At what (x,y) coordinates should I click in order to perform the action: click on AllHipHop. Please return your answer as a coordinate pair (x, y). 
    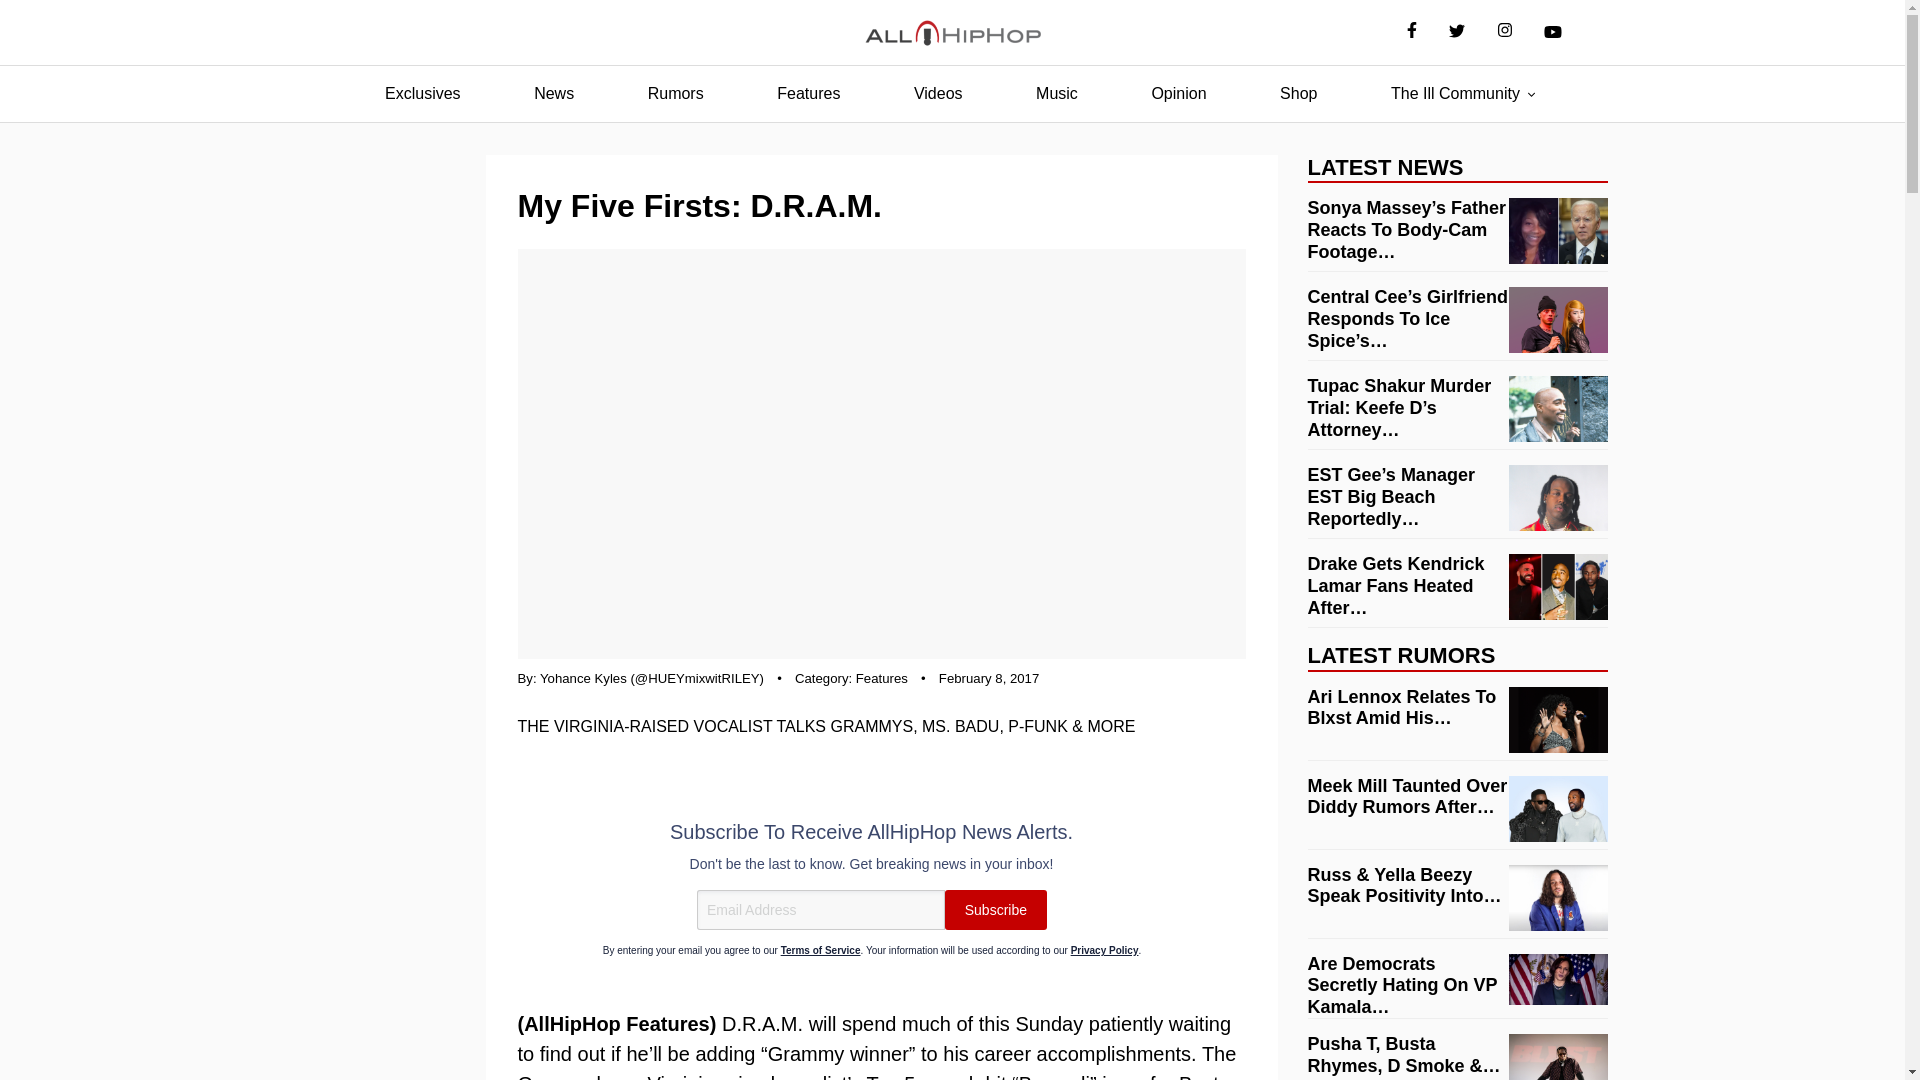
    Looking at the image, I should click on (952, 33).